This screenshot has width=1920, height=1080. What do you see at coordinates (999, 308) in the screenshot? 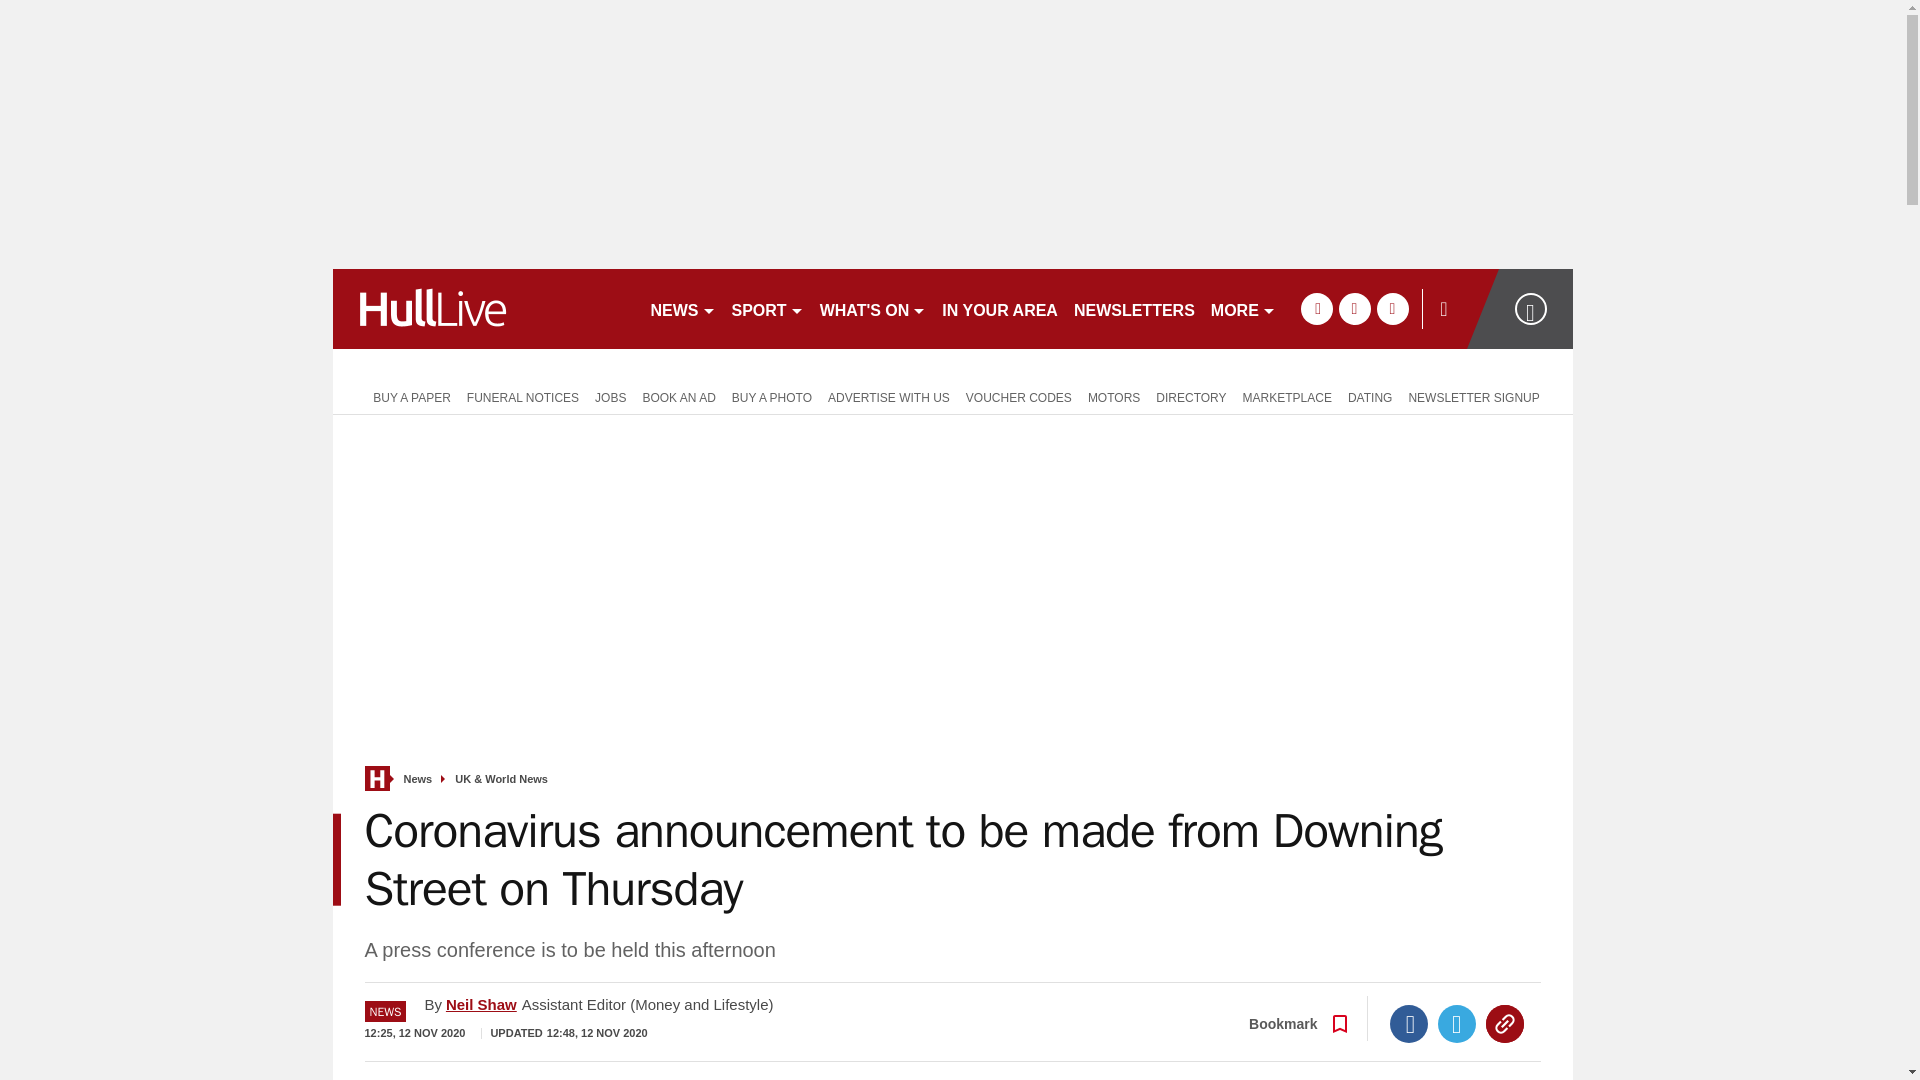
I see `IN YOUR AREA` at bounding box center [999, 308].